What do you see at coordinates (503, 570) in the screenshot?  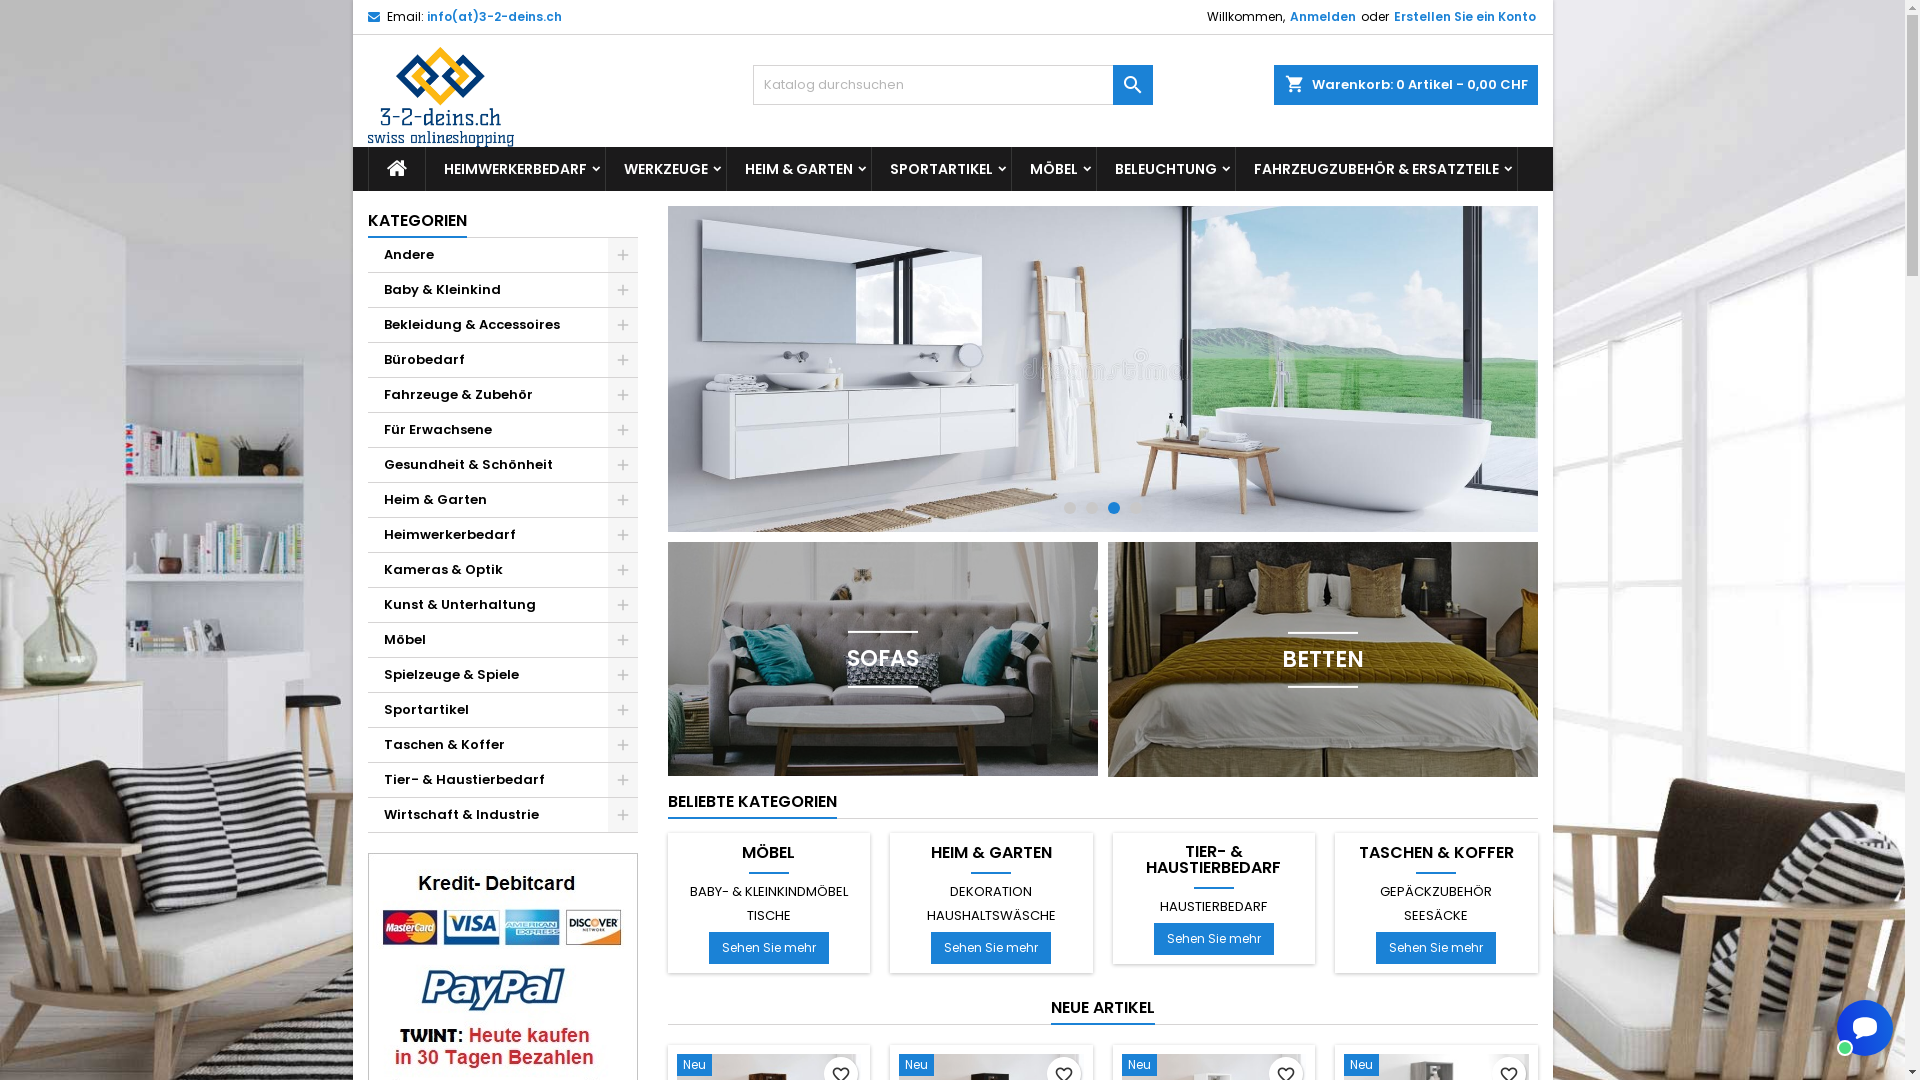 I see `Kameras & Optik` at bounding box center [503, 570].